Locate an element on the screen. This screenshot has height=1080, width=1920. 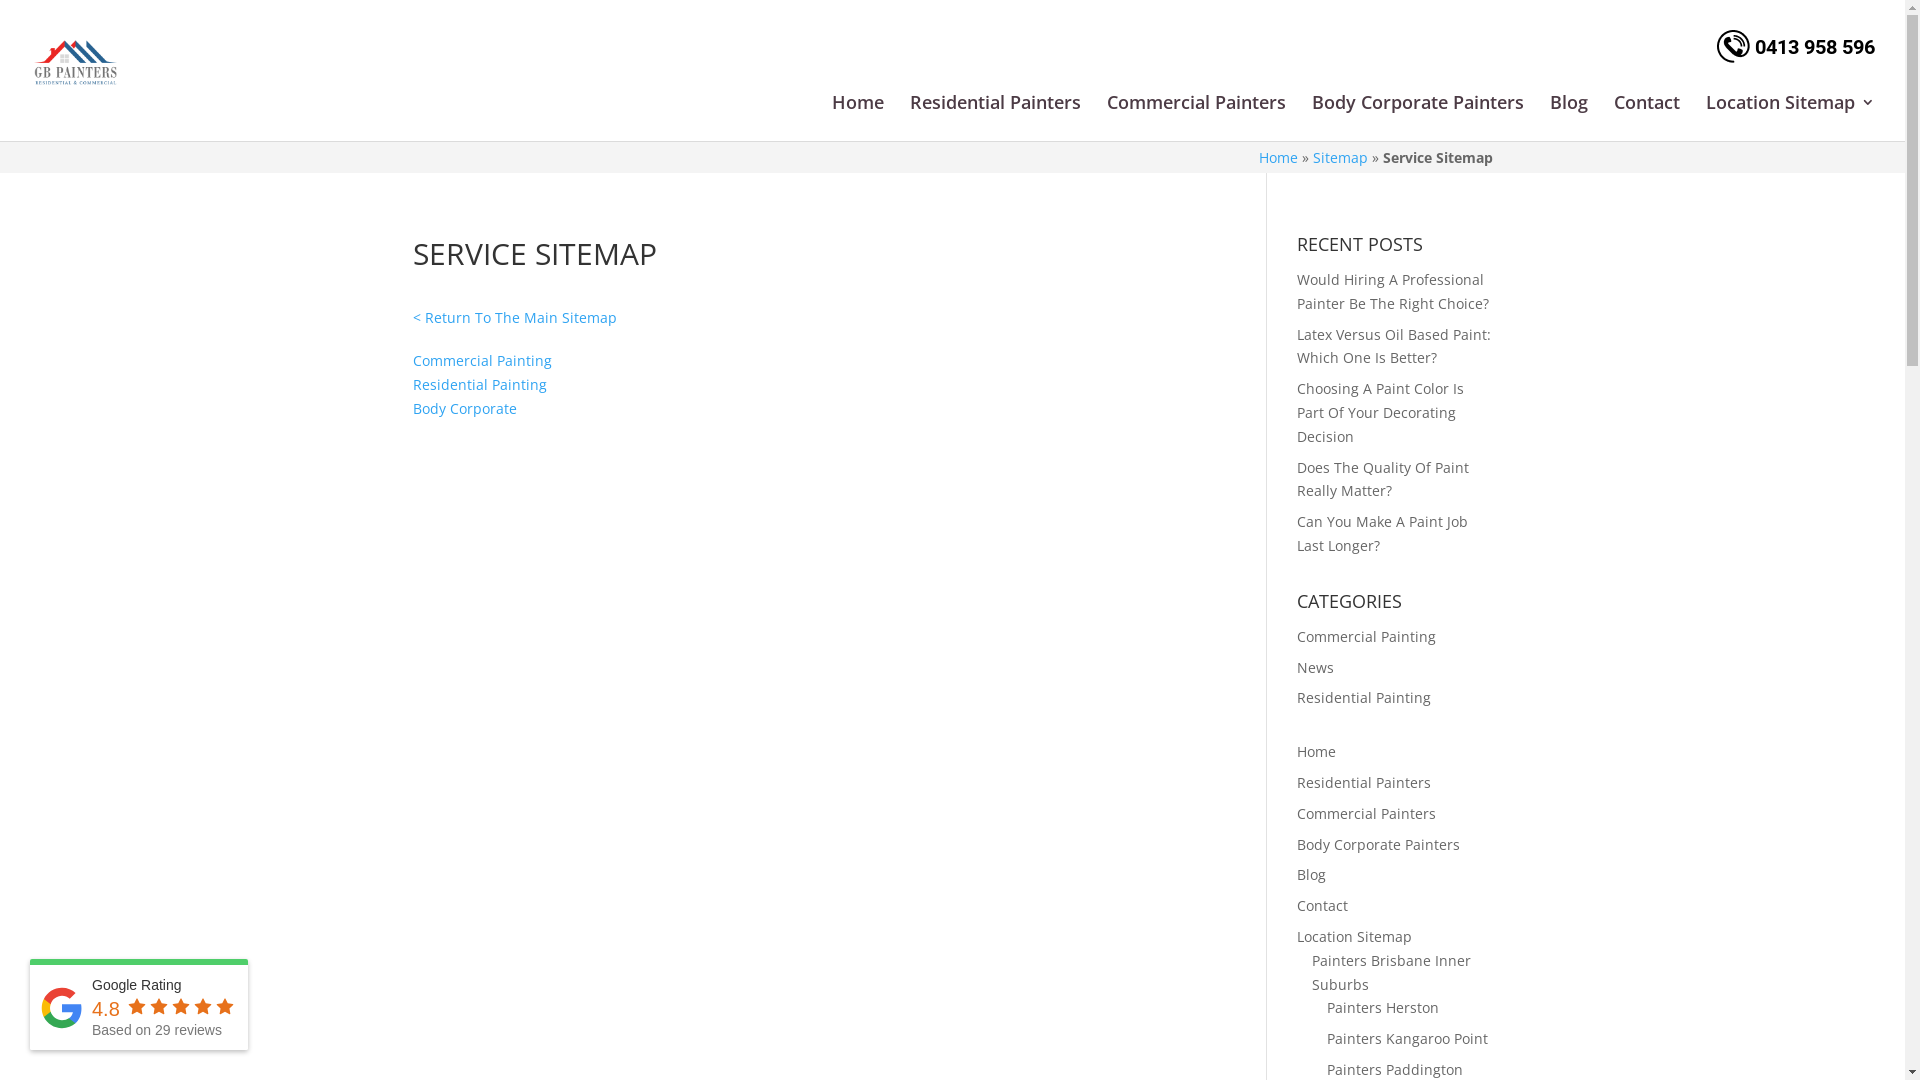
Home is located at coordinates (858, 104).